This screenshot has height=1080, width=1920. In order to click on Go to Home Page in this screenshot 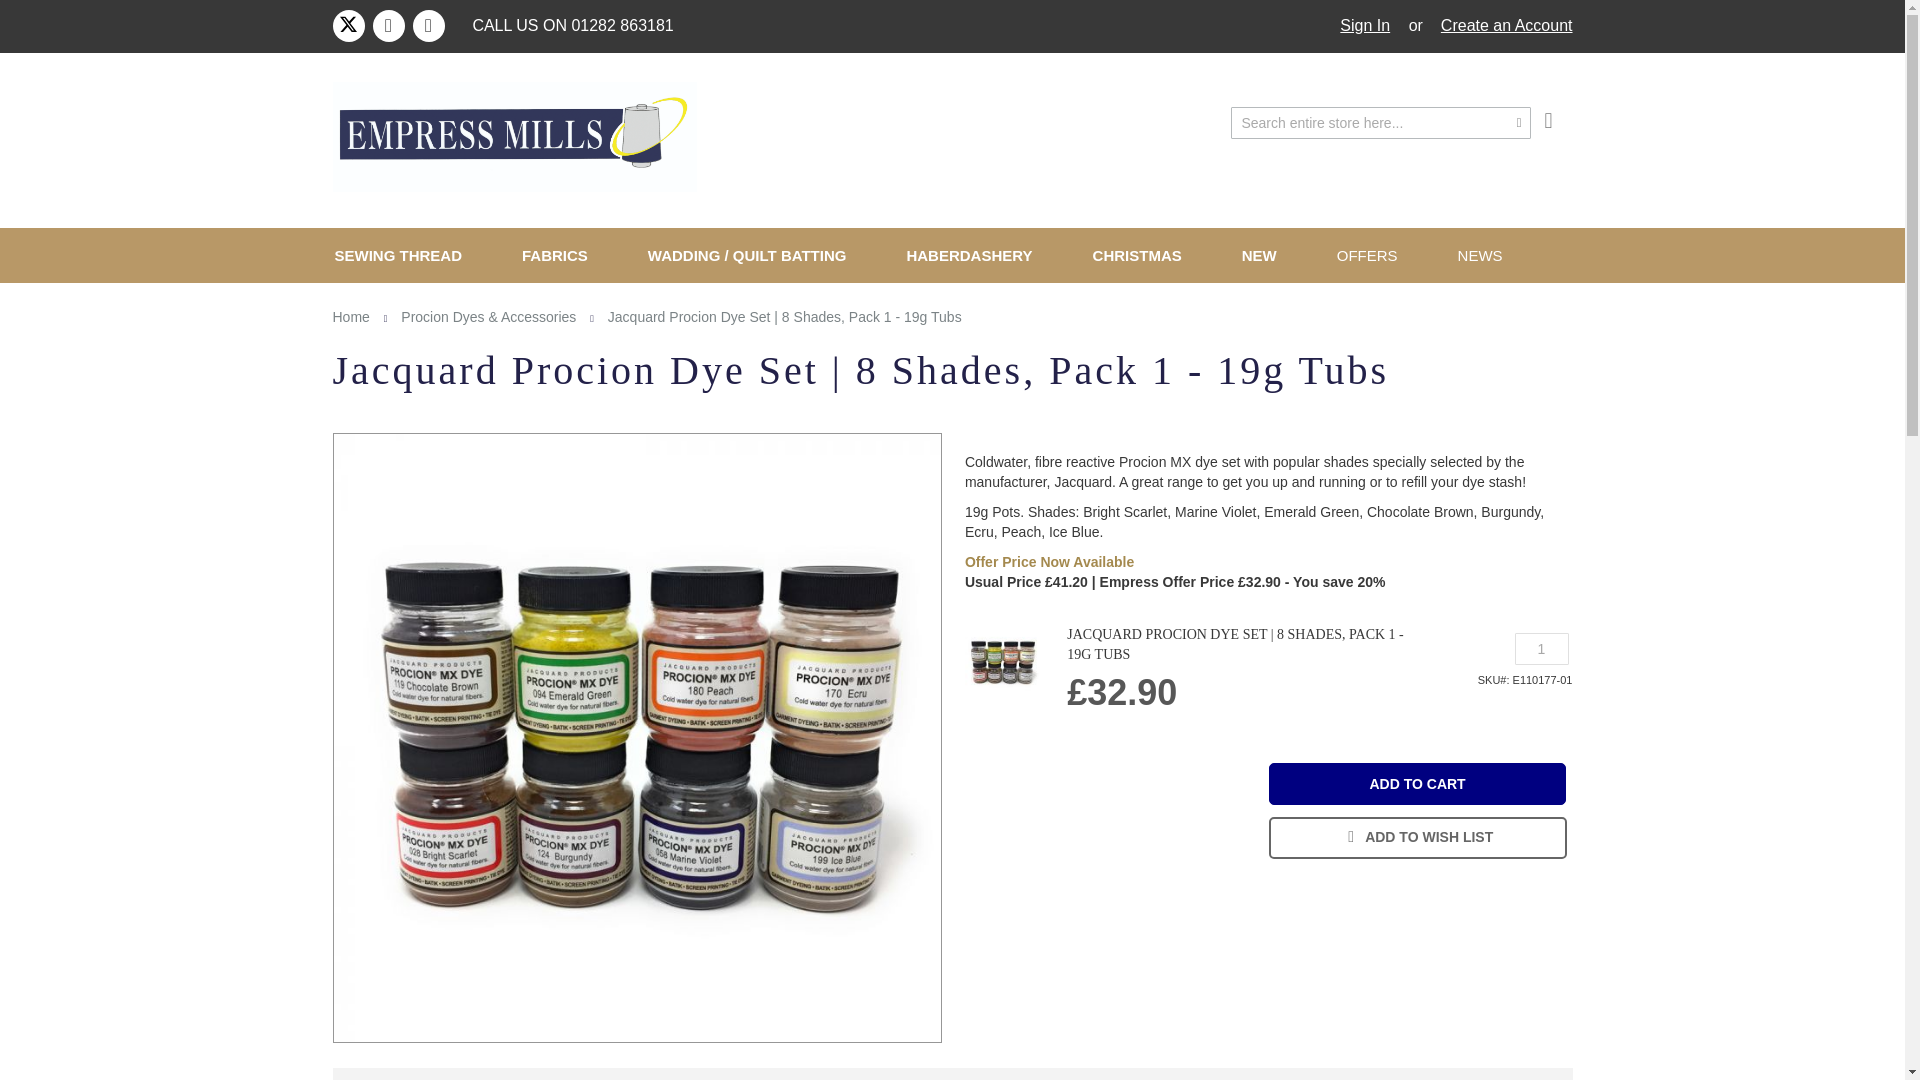, I will do `click(350, 316)`.